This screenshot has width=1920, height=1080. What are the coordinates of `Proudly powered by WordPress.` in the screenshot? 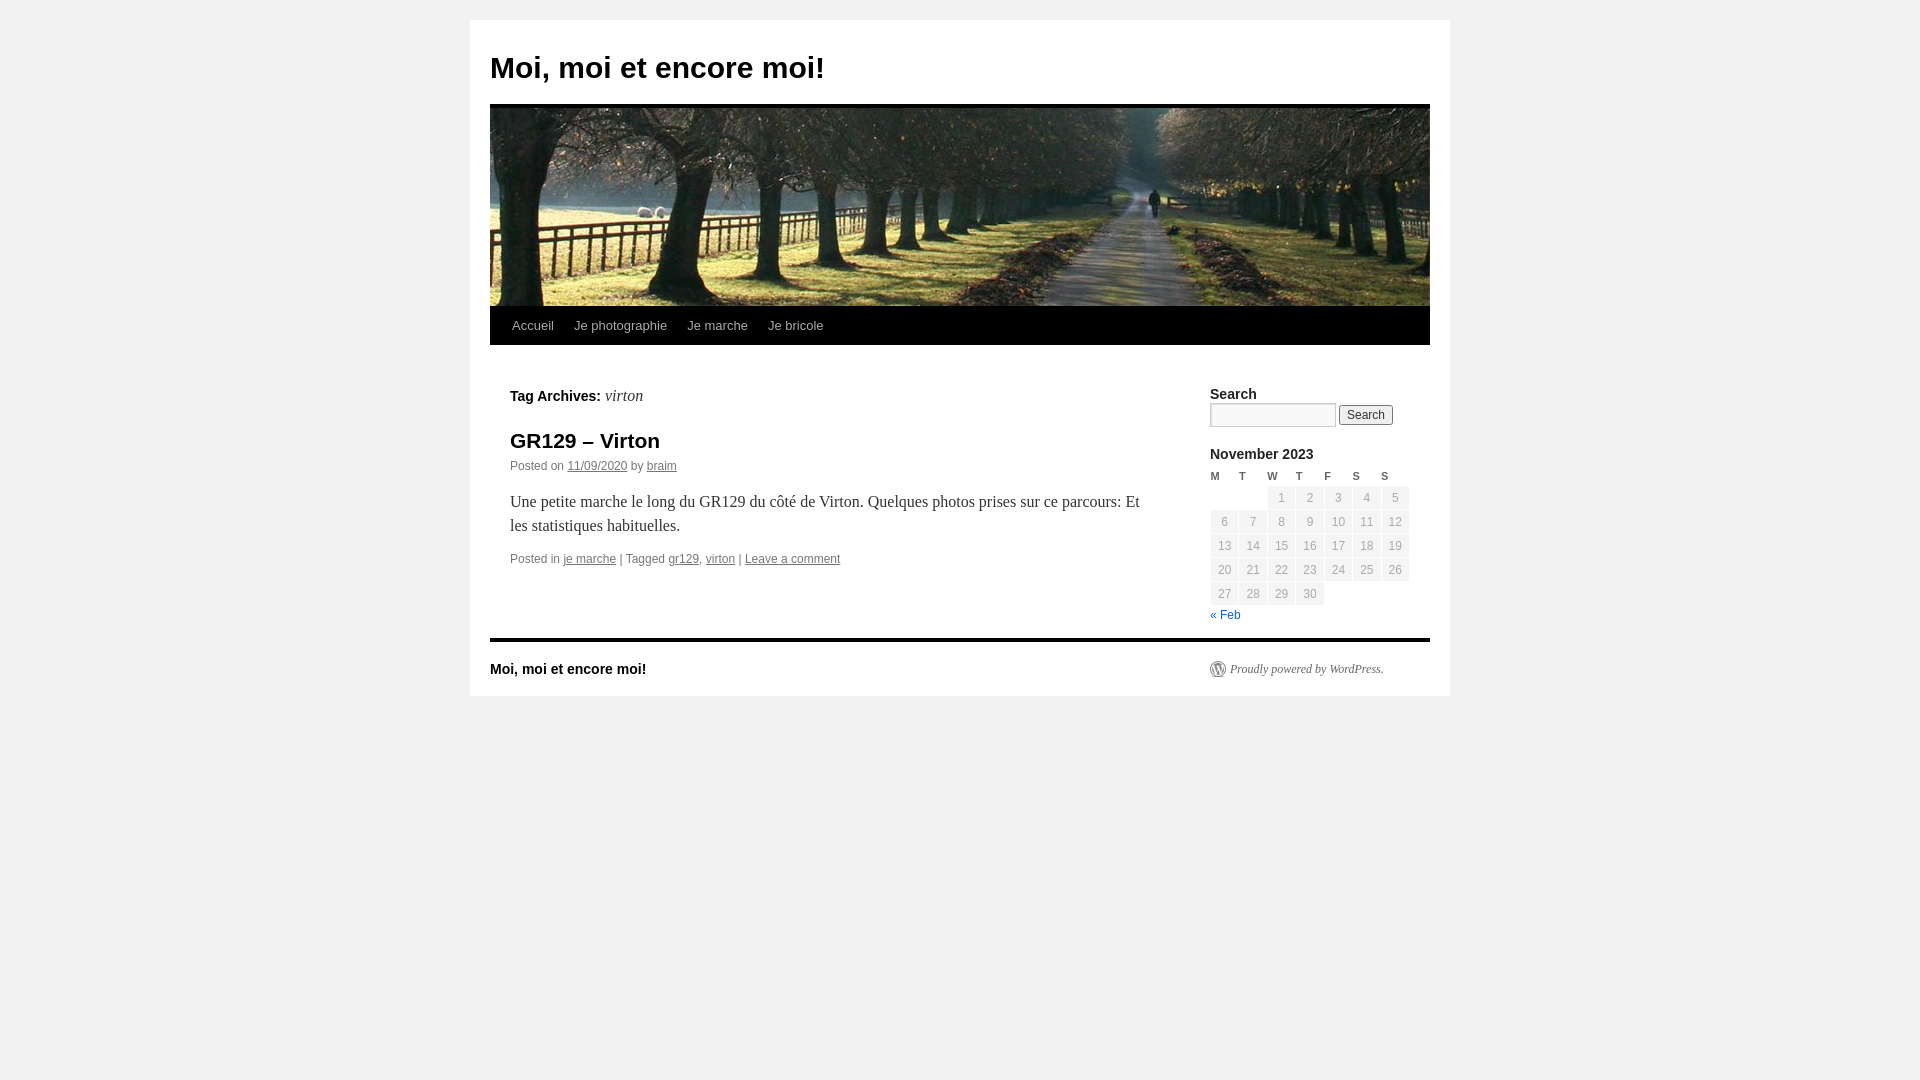 It's located at (1297, 669).